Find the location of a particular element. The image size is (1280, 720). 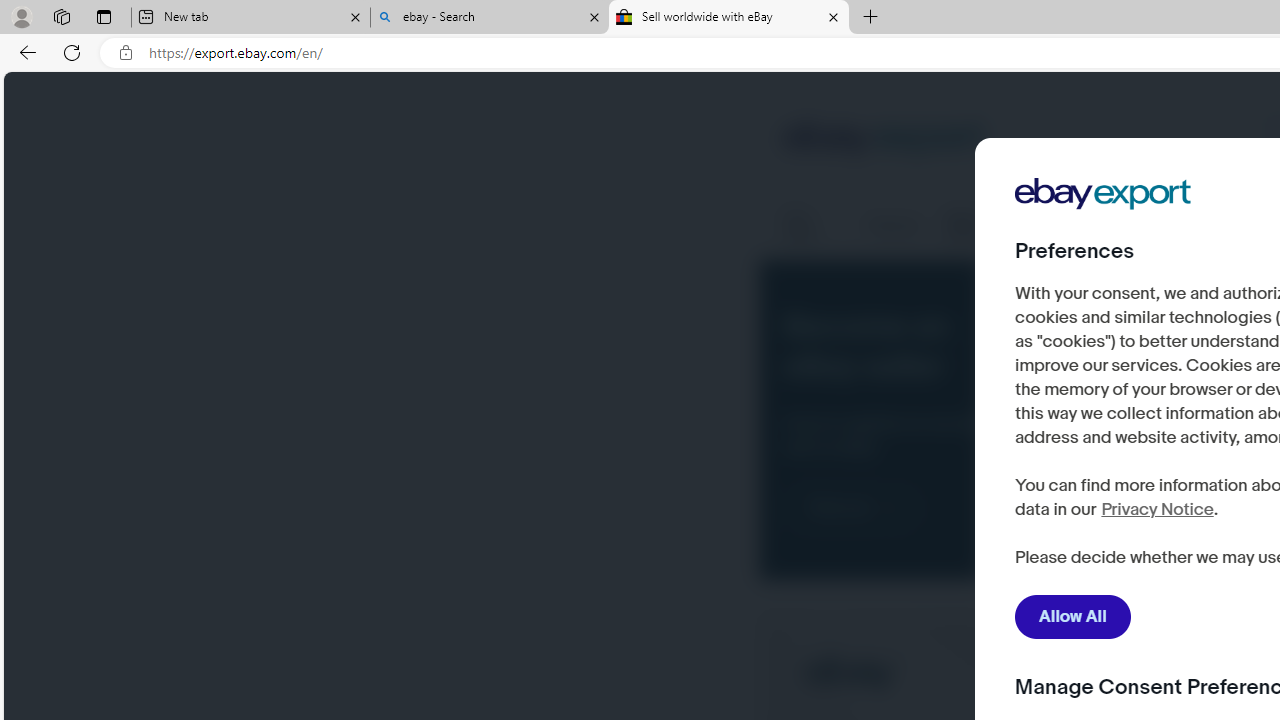

Manage listings is located at coordinates (989, 226).